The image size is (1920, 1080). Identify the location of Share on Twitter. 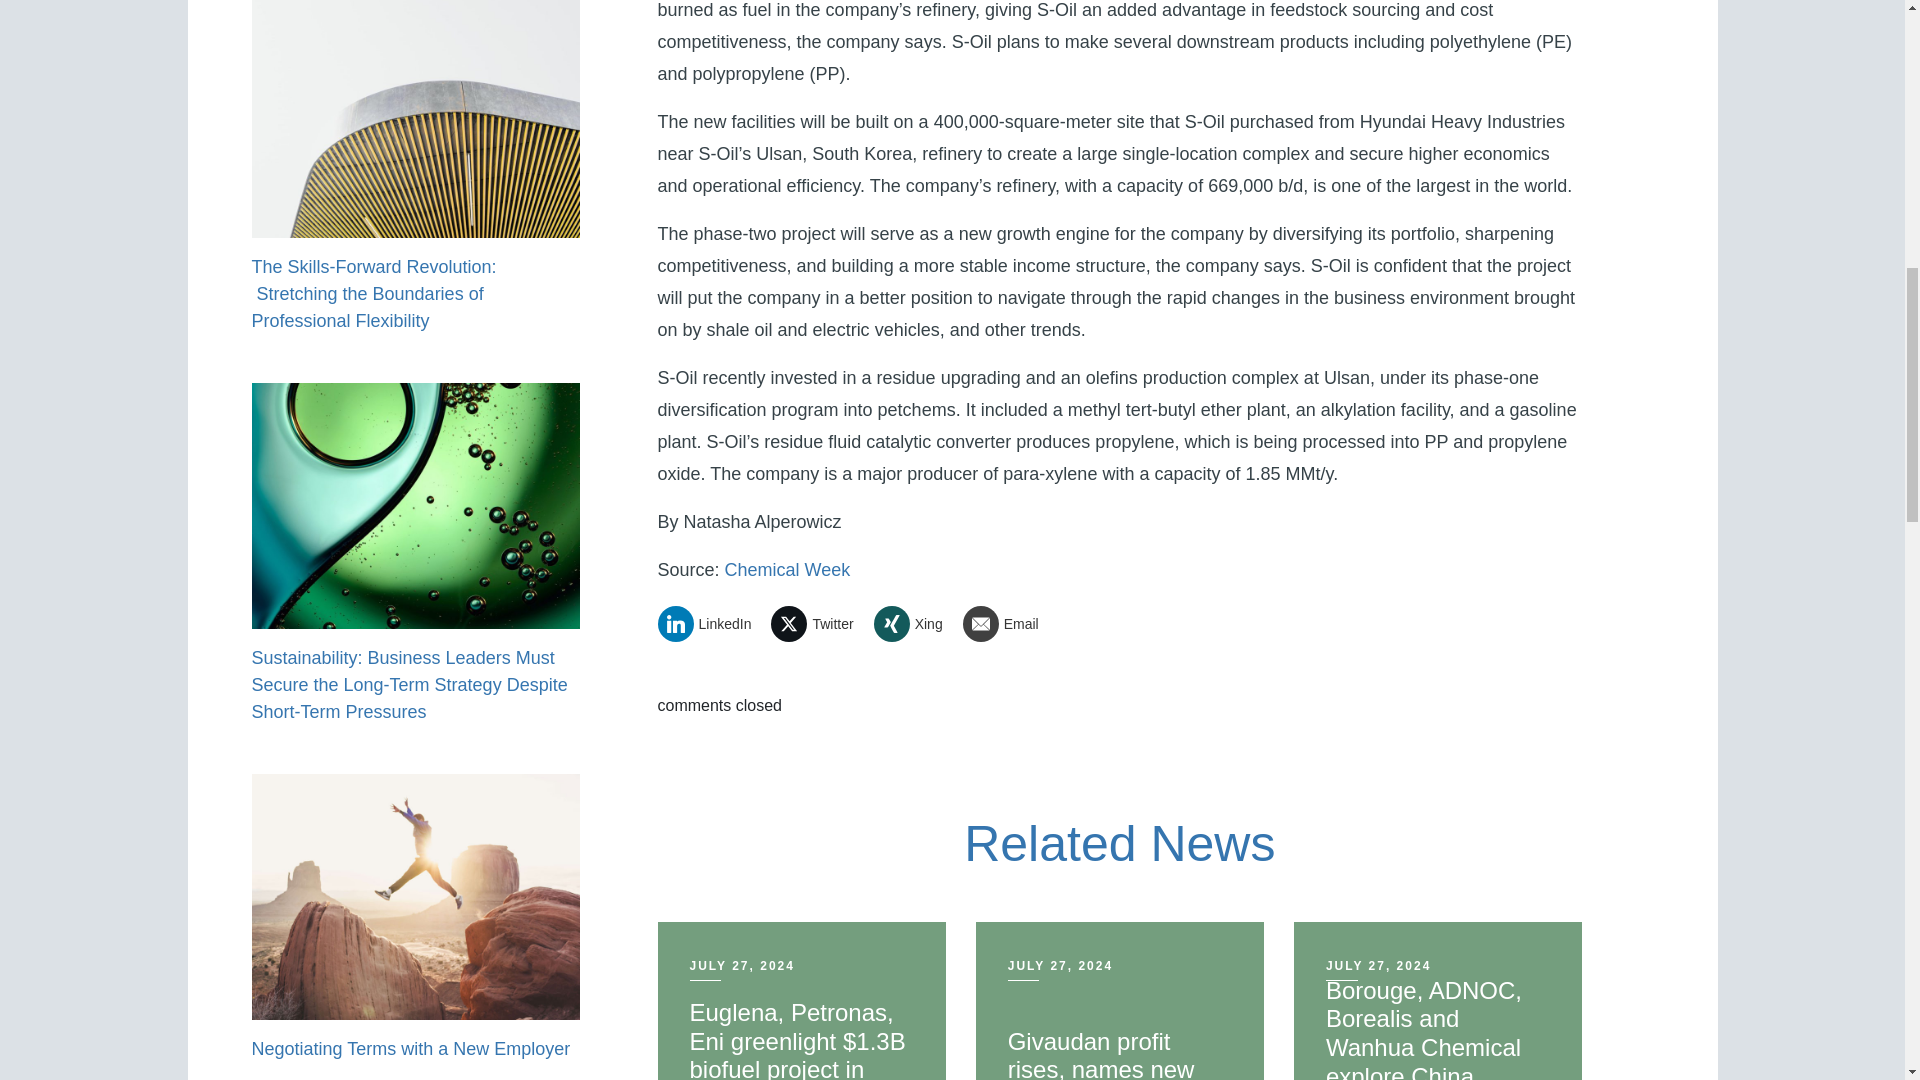
(819, 623).